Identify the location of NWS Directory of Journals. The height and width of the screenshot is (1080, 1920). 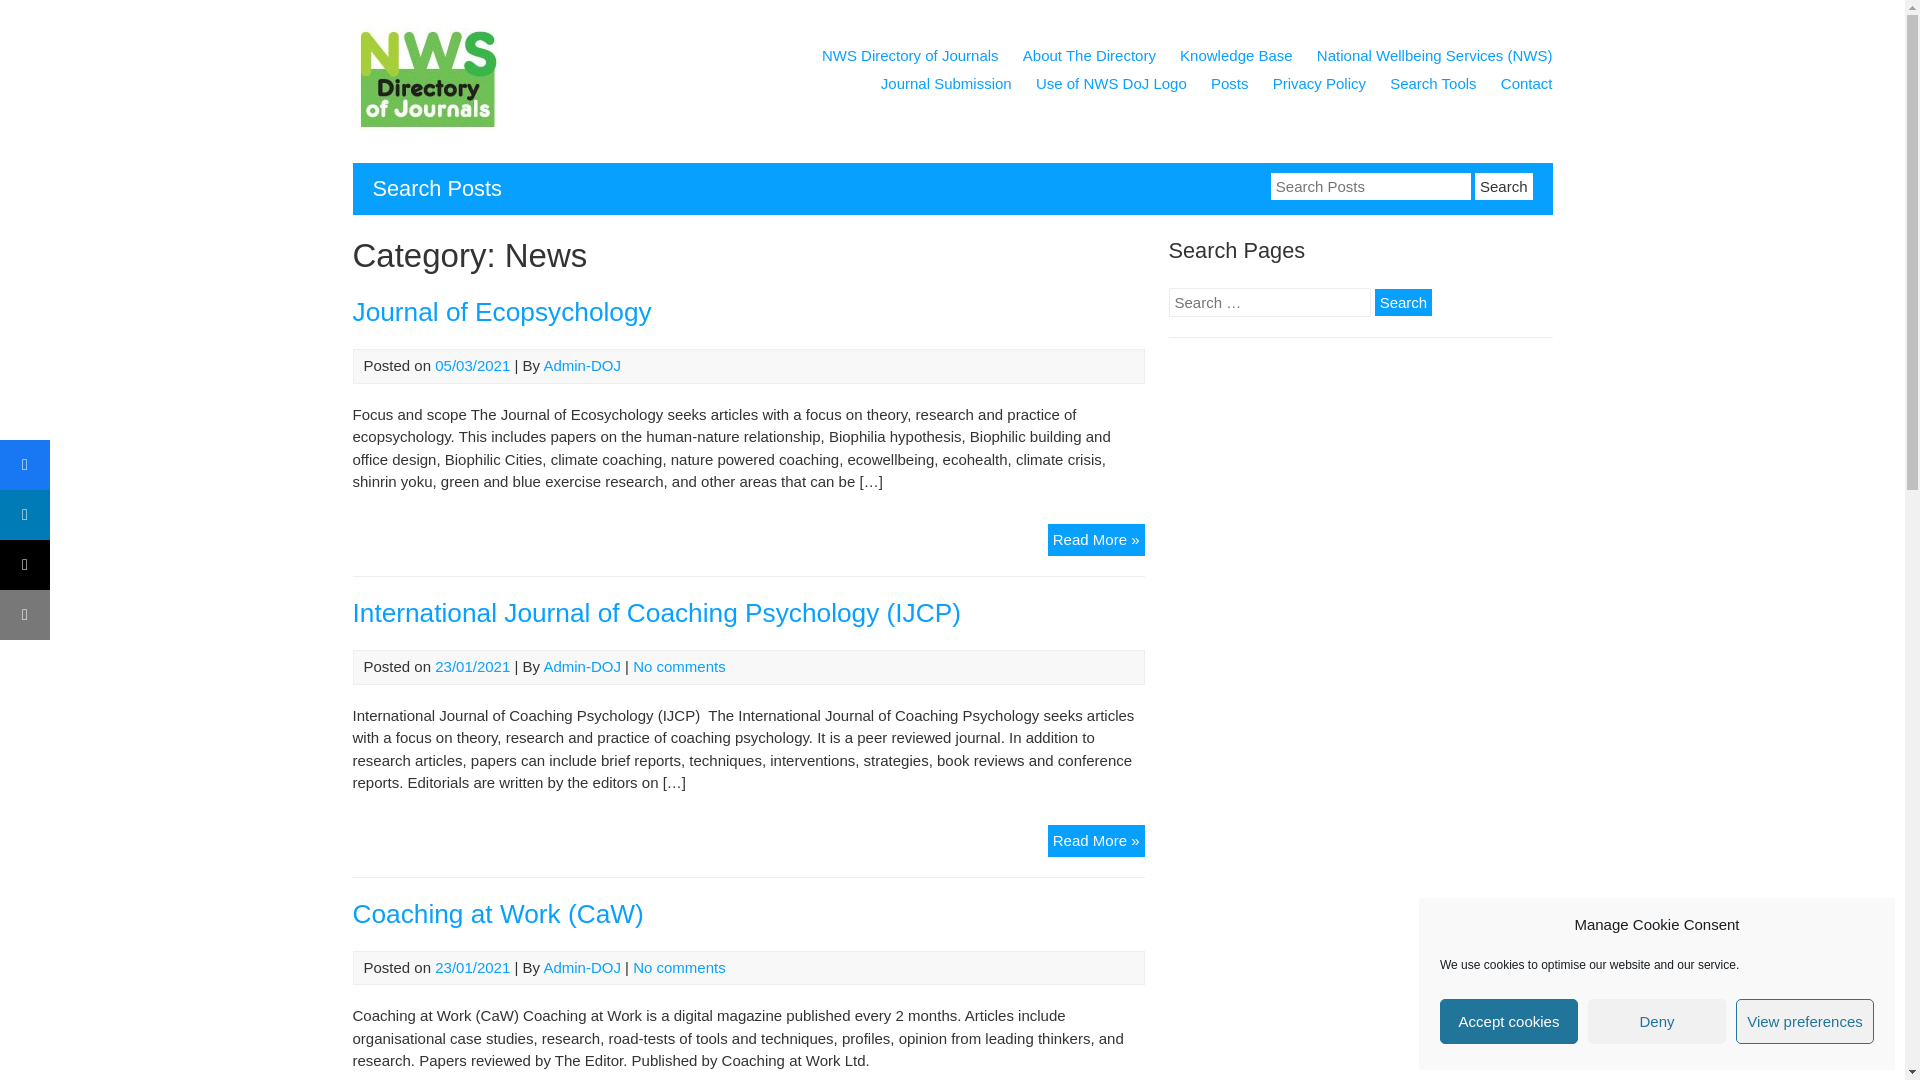
(910, 59).